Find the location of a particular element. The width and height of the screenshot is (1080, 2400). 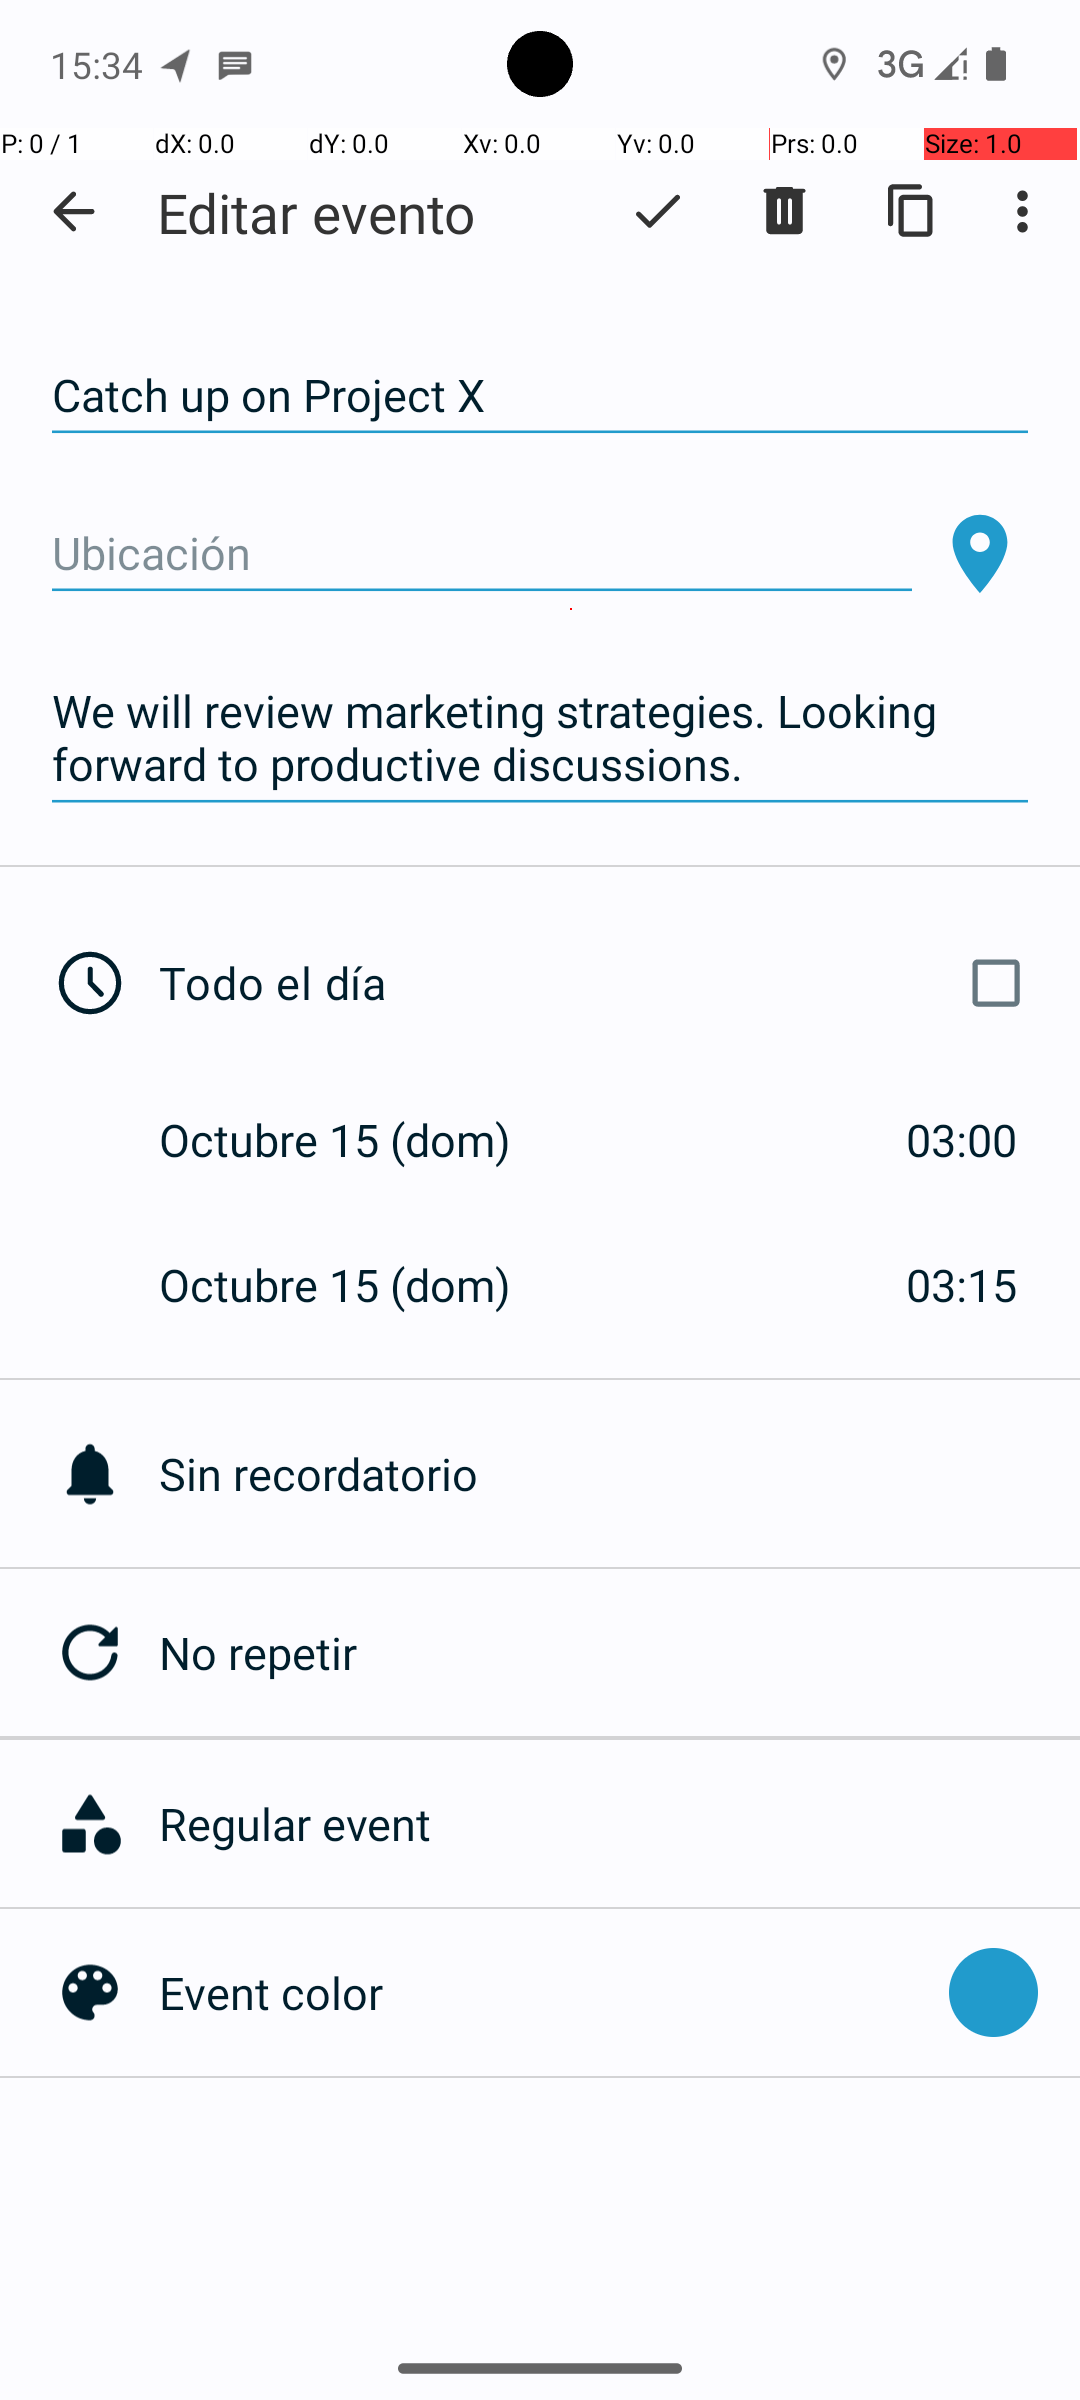

Editar evento is located at coordinates (316, 212).